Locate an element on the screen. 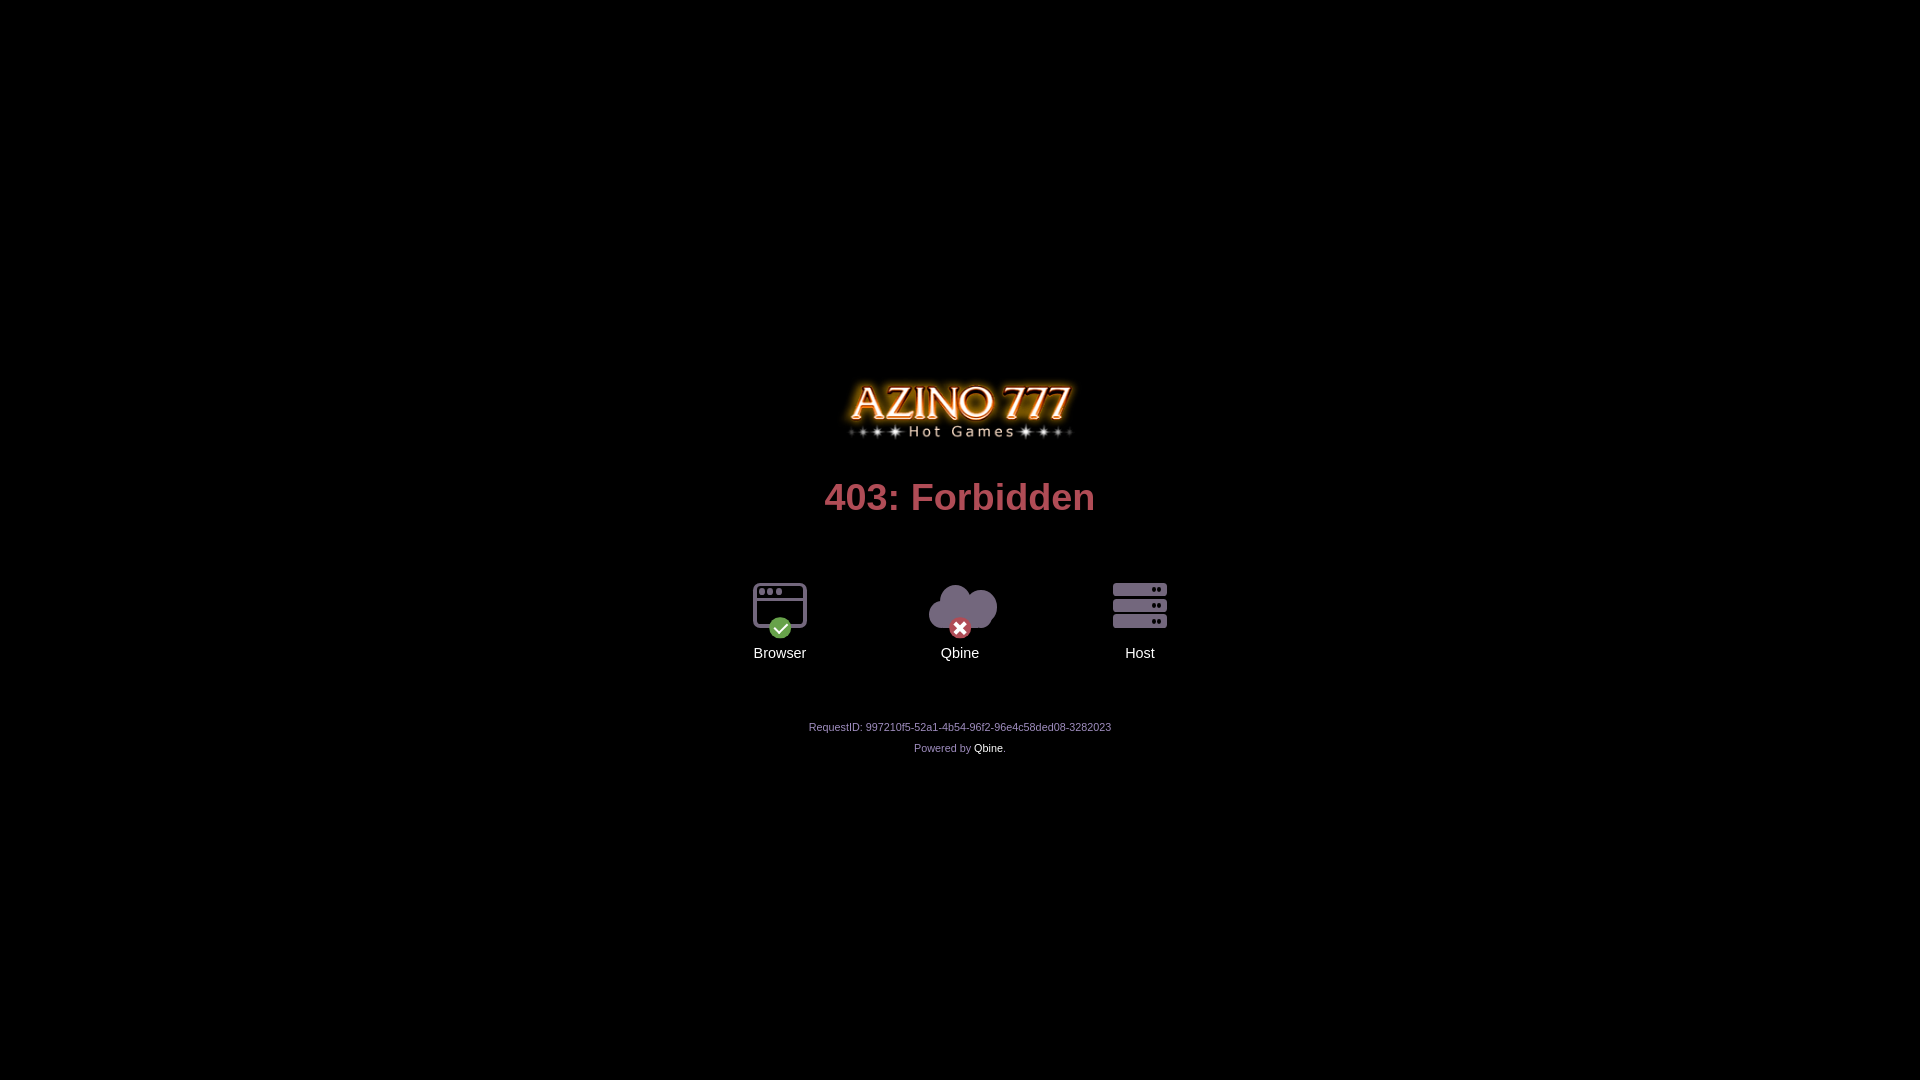  Qbine is located at coordinates (988, 748).